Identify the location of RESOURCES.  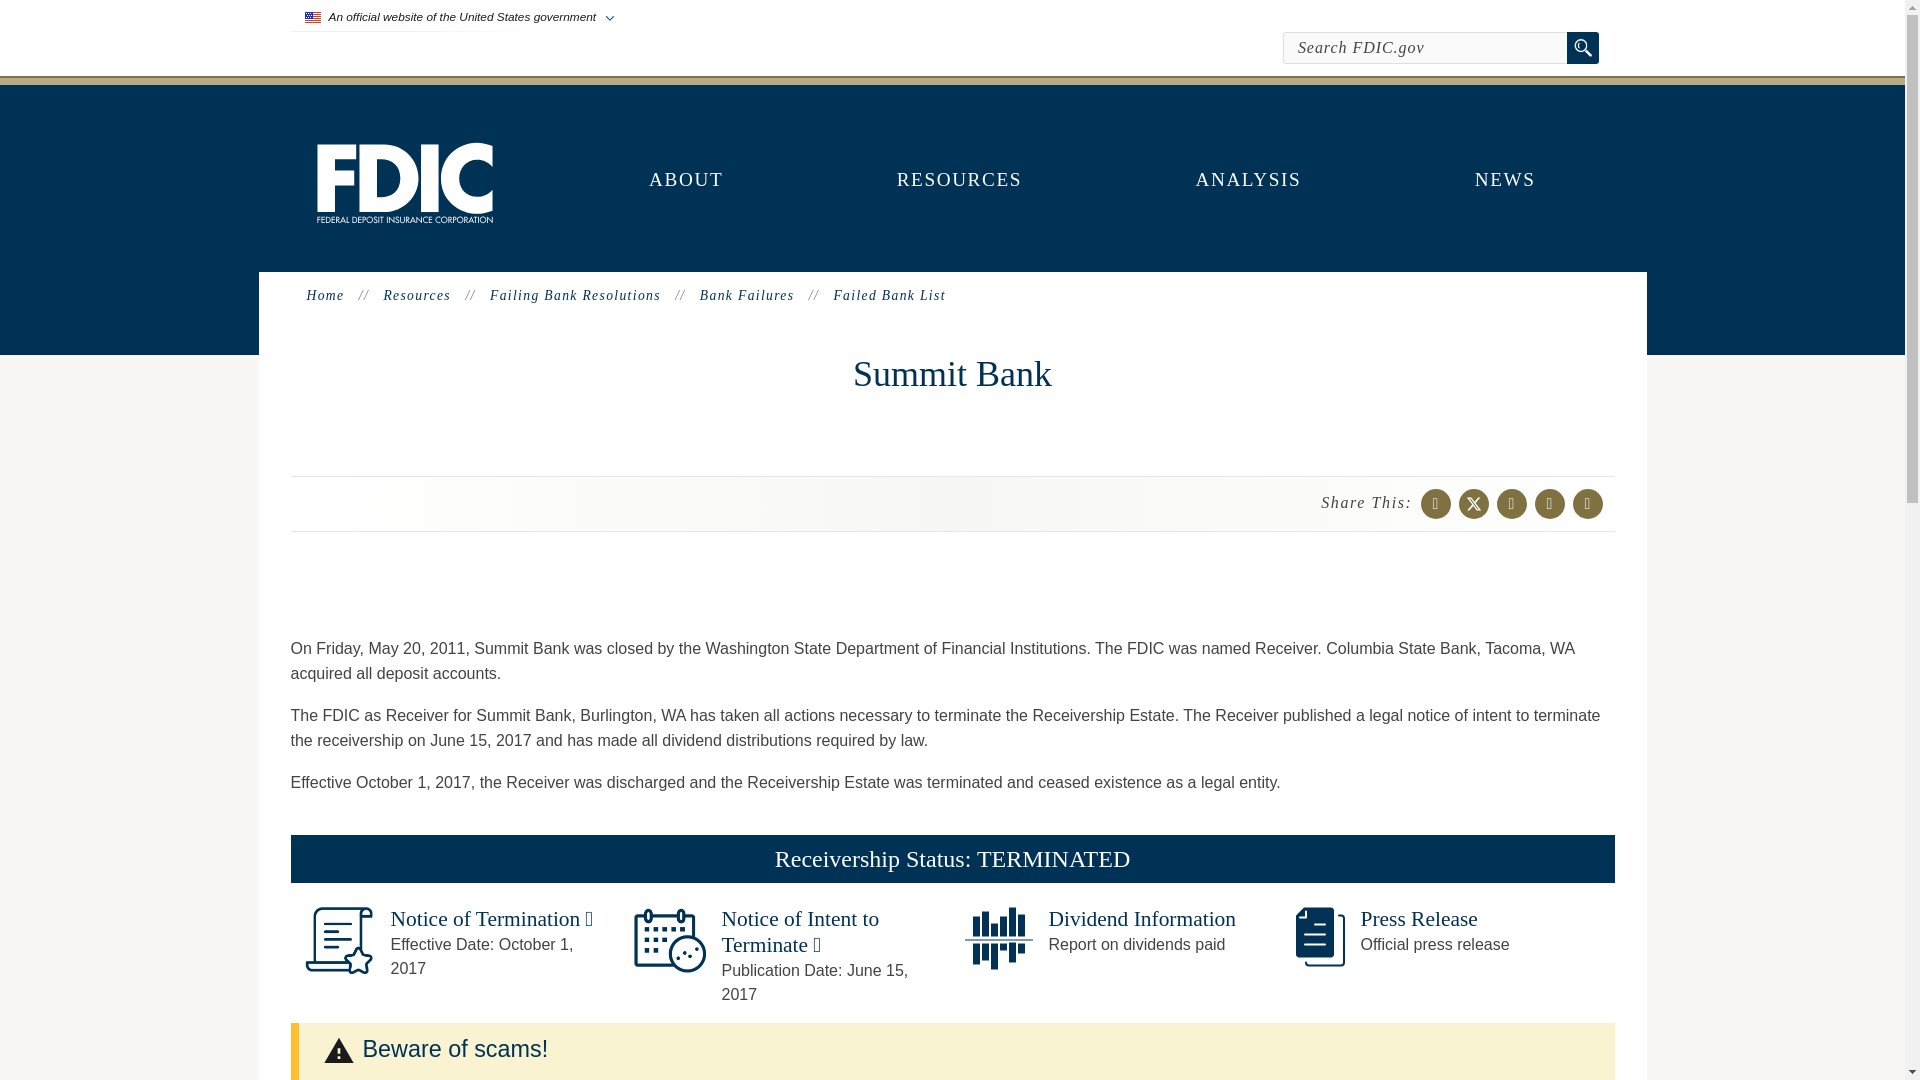
(960, 180).